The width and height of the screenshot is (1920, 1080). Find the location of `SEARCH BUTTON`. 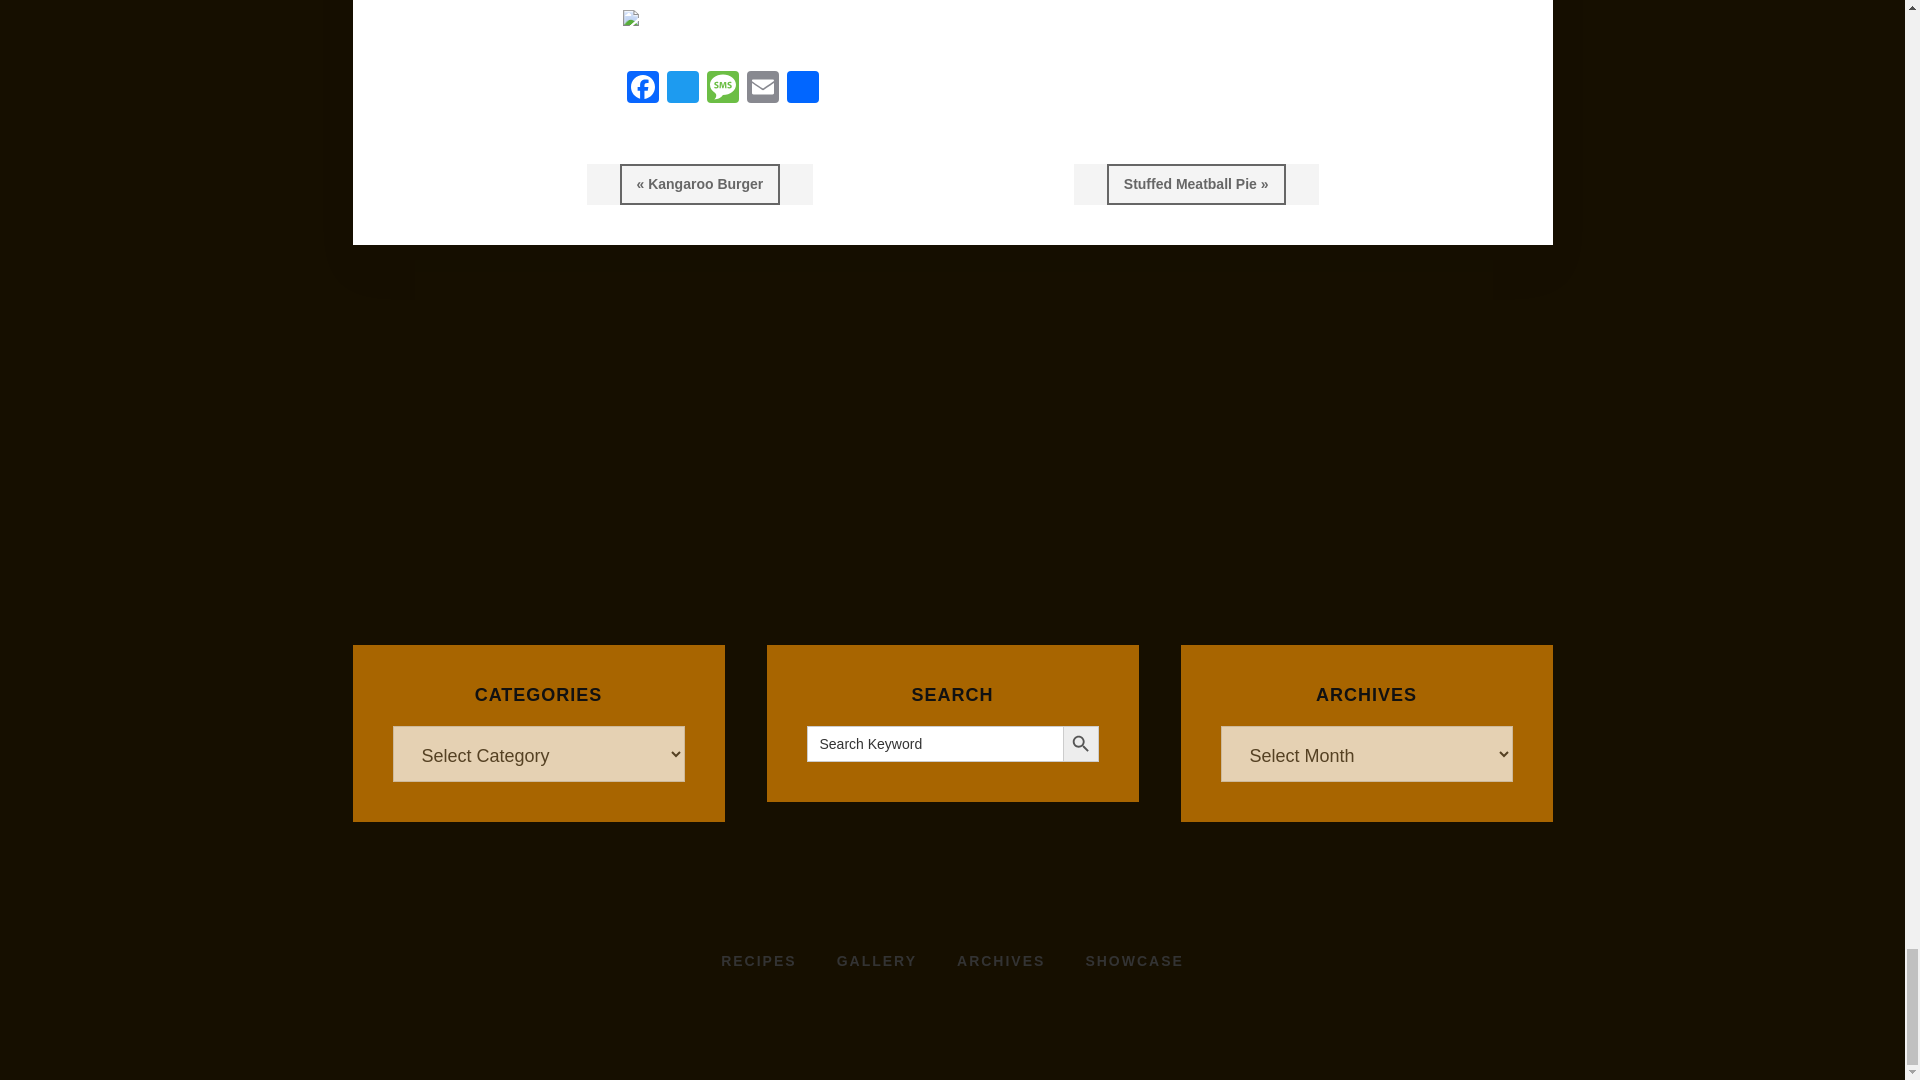

SEARCH BUTTON is located at coordinates (1080, 744).